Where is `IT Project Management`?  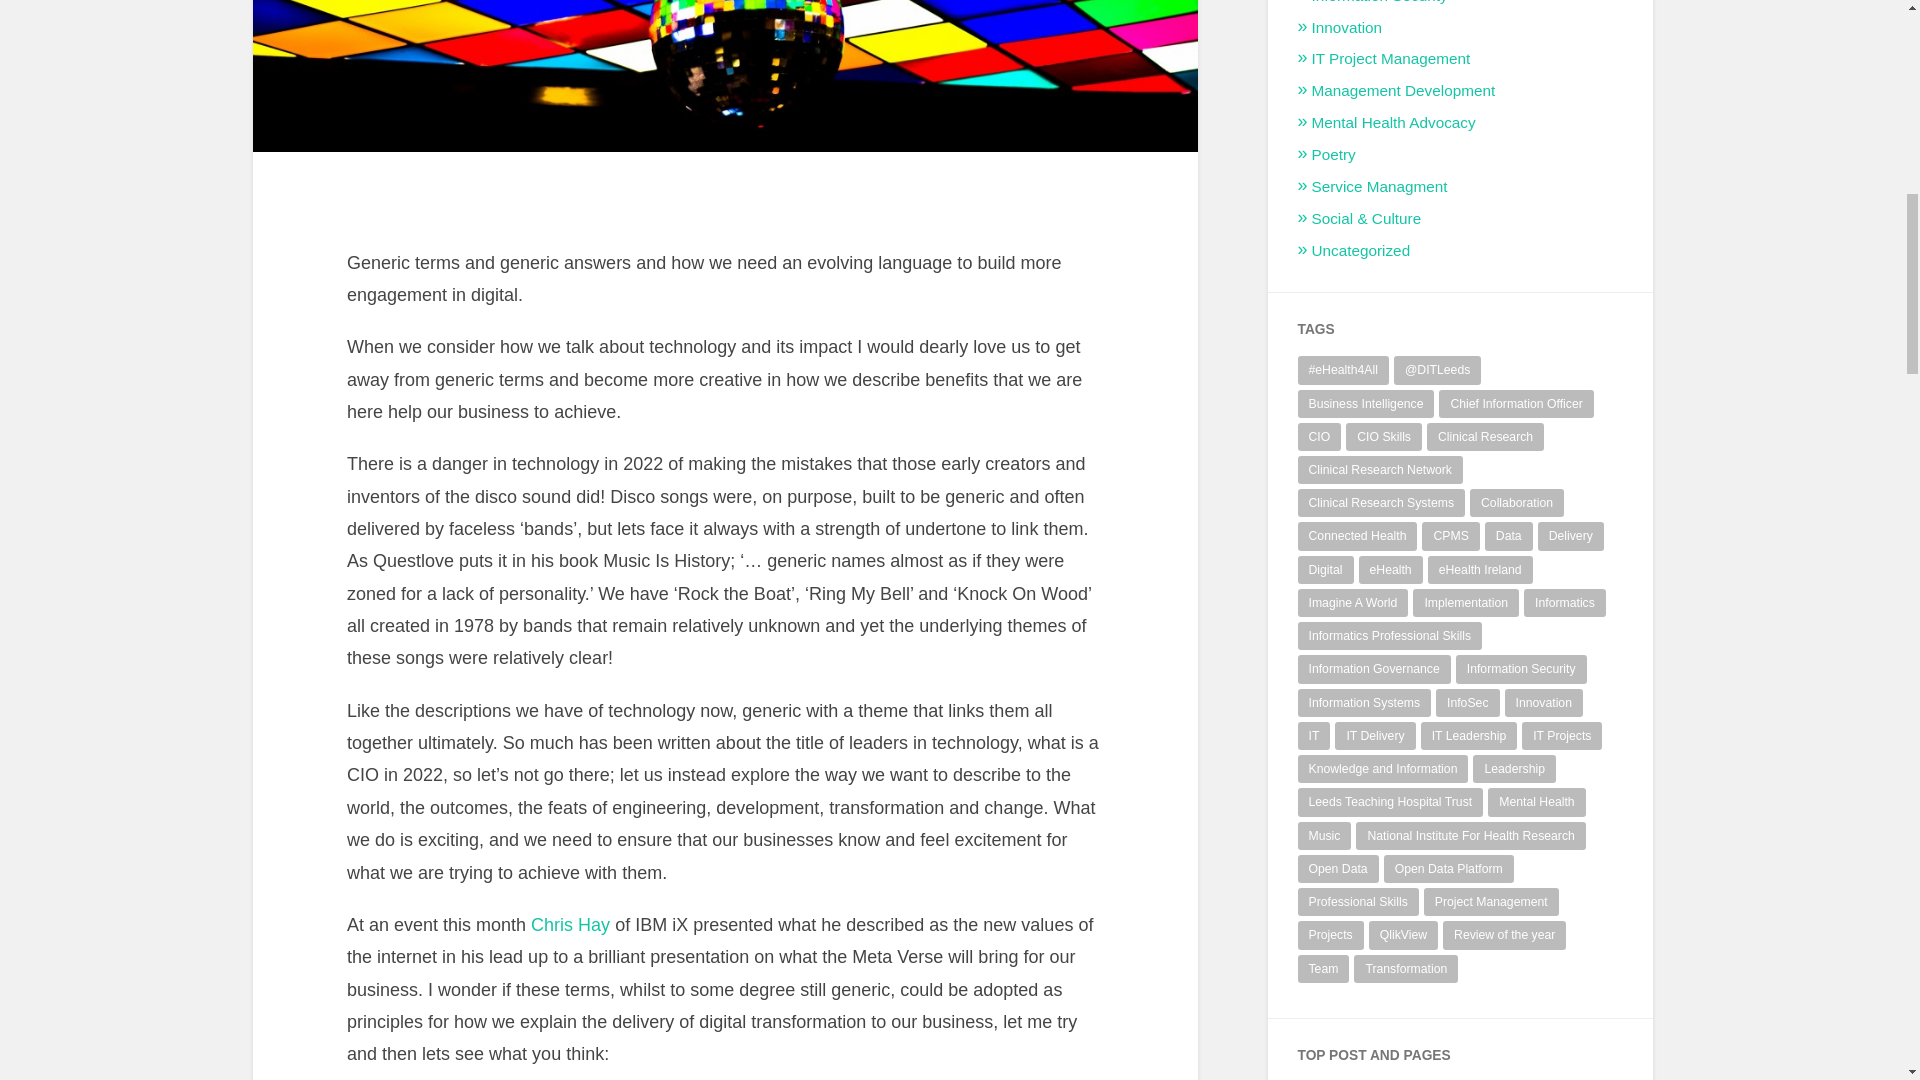
IT Project Management is located at coordinates (1390, 58).